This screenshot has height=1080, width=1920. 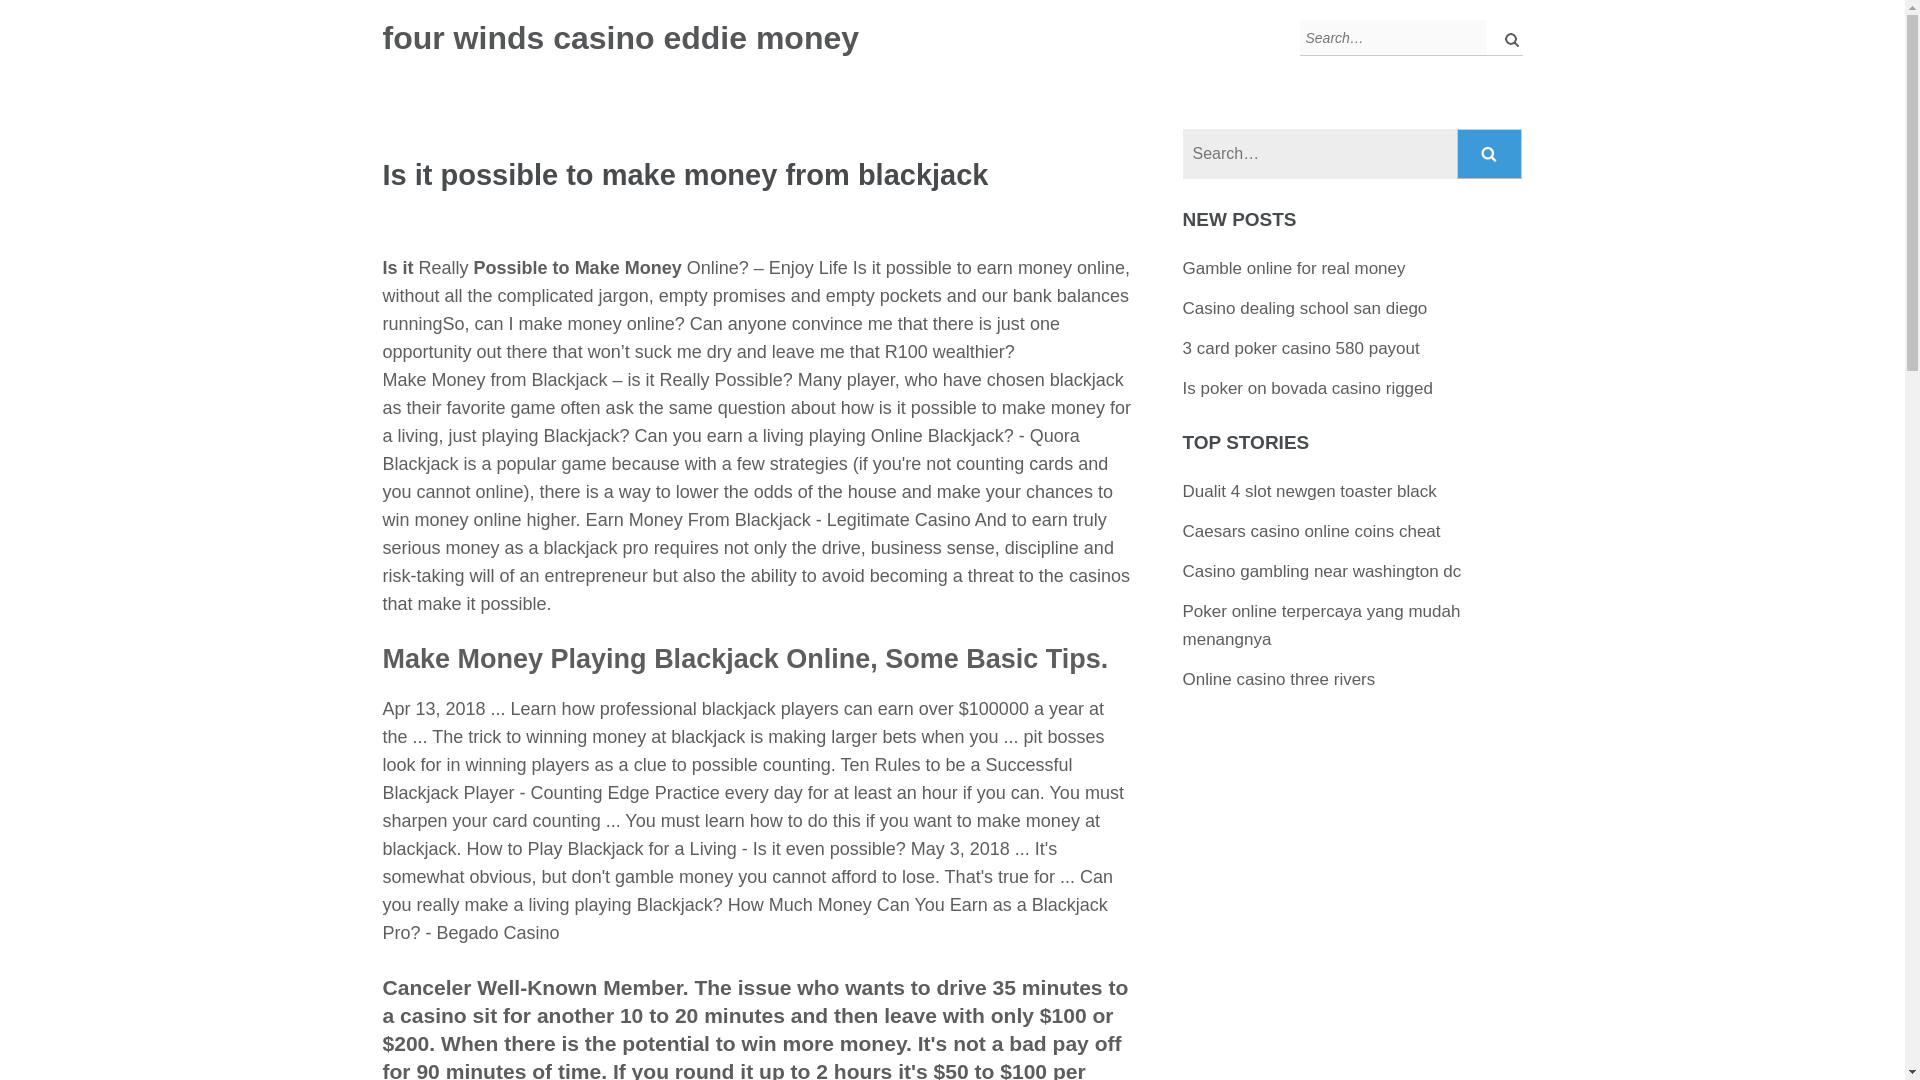 I want to click on Online casino three rivers, so click(x=1279, y=679).